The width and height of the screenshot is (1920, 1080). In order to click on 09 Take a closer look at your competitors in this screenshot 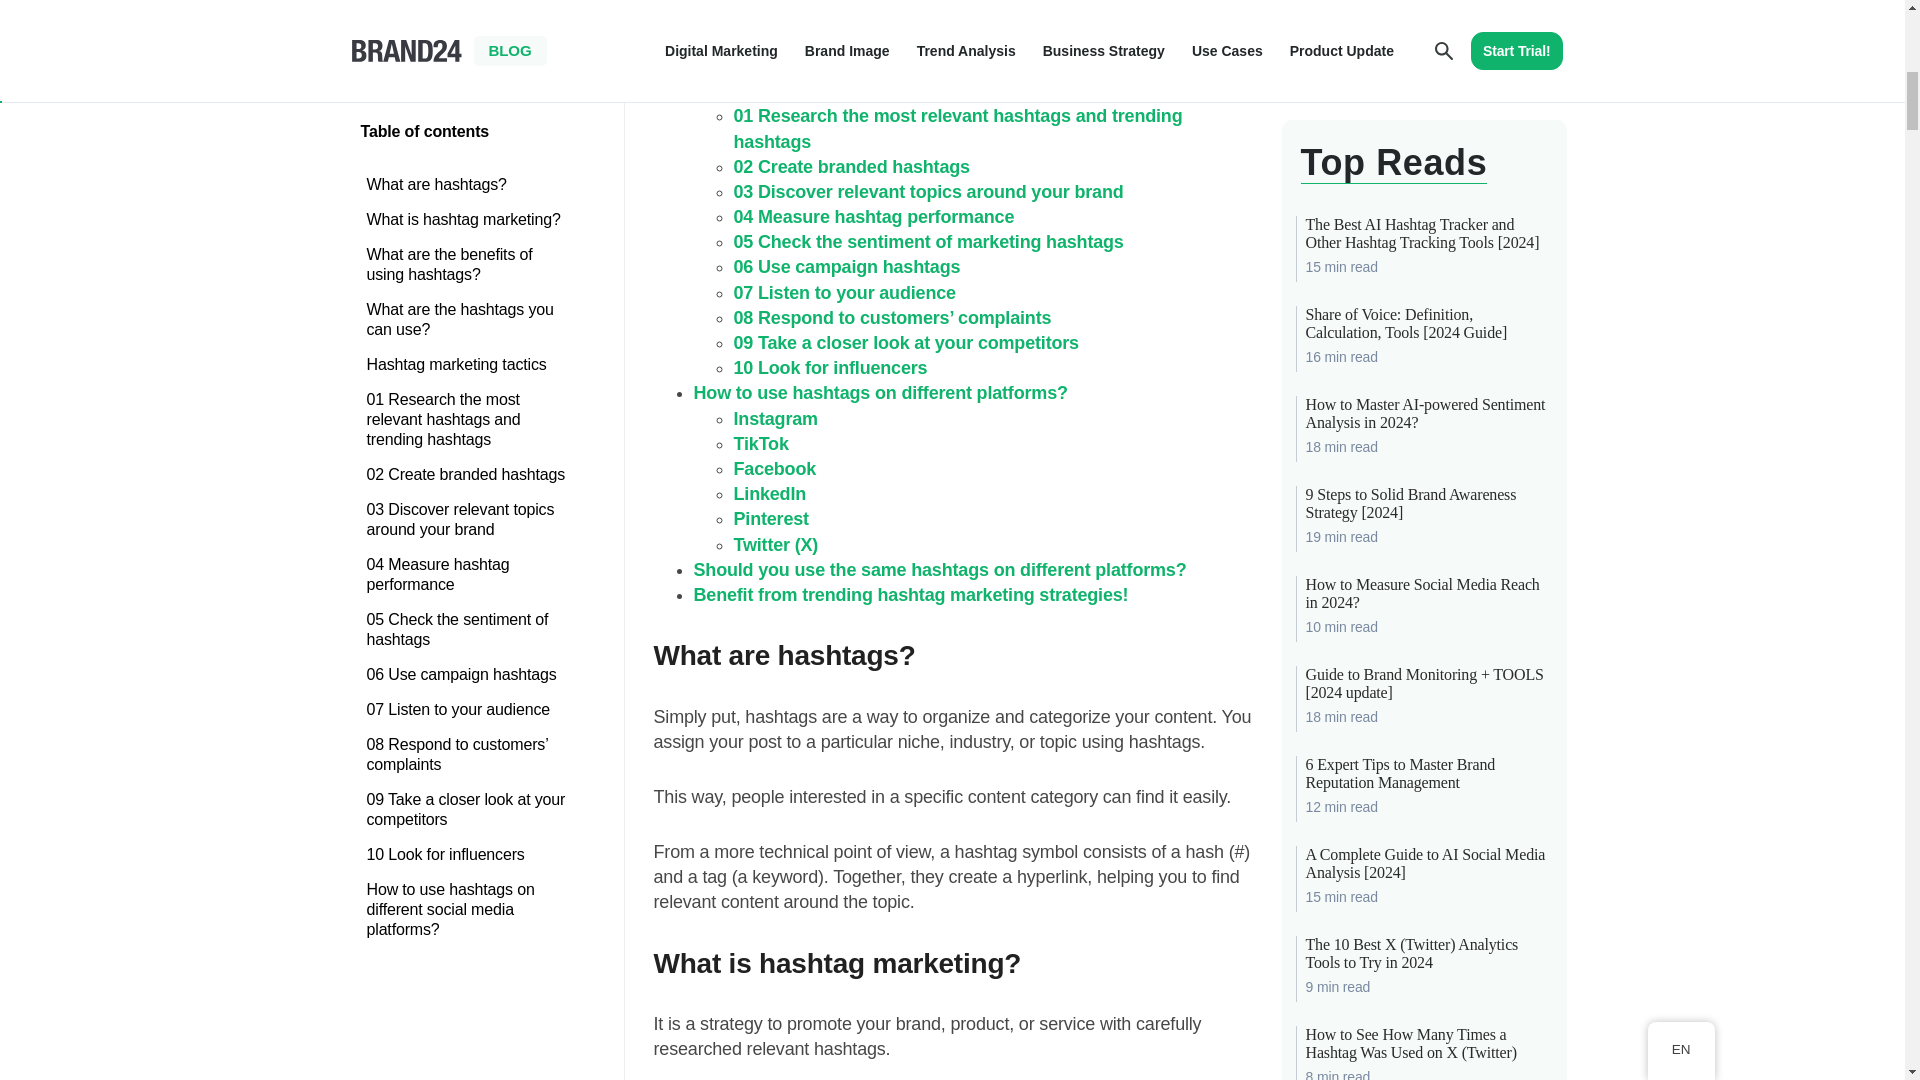, I will do `click(470, 191)`.